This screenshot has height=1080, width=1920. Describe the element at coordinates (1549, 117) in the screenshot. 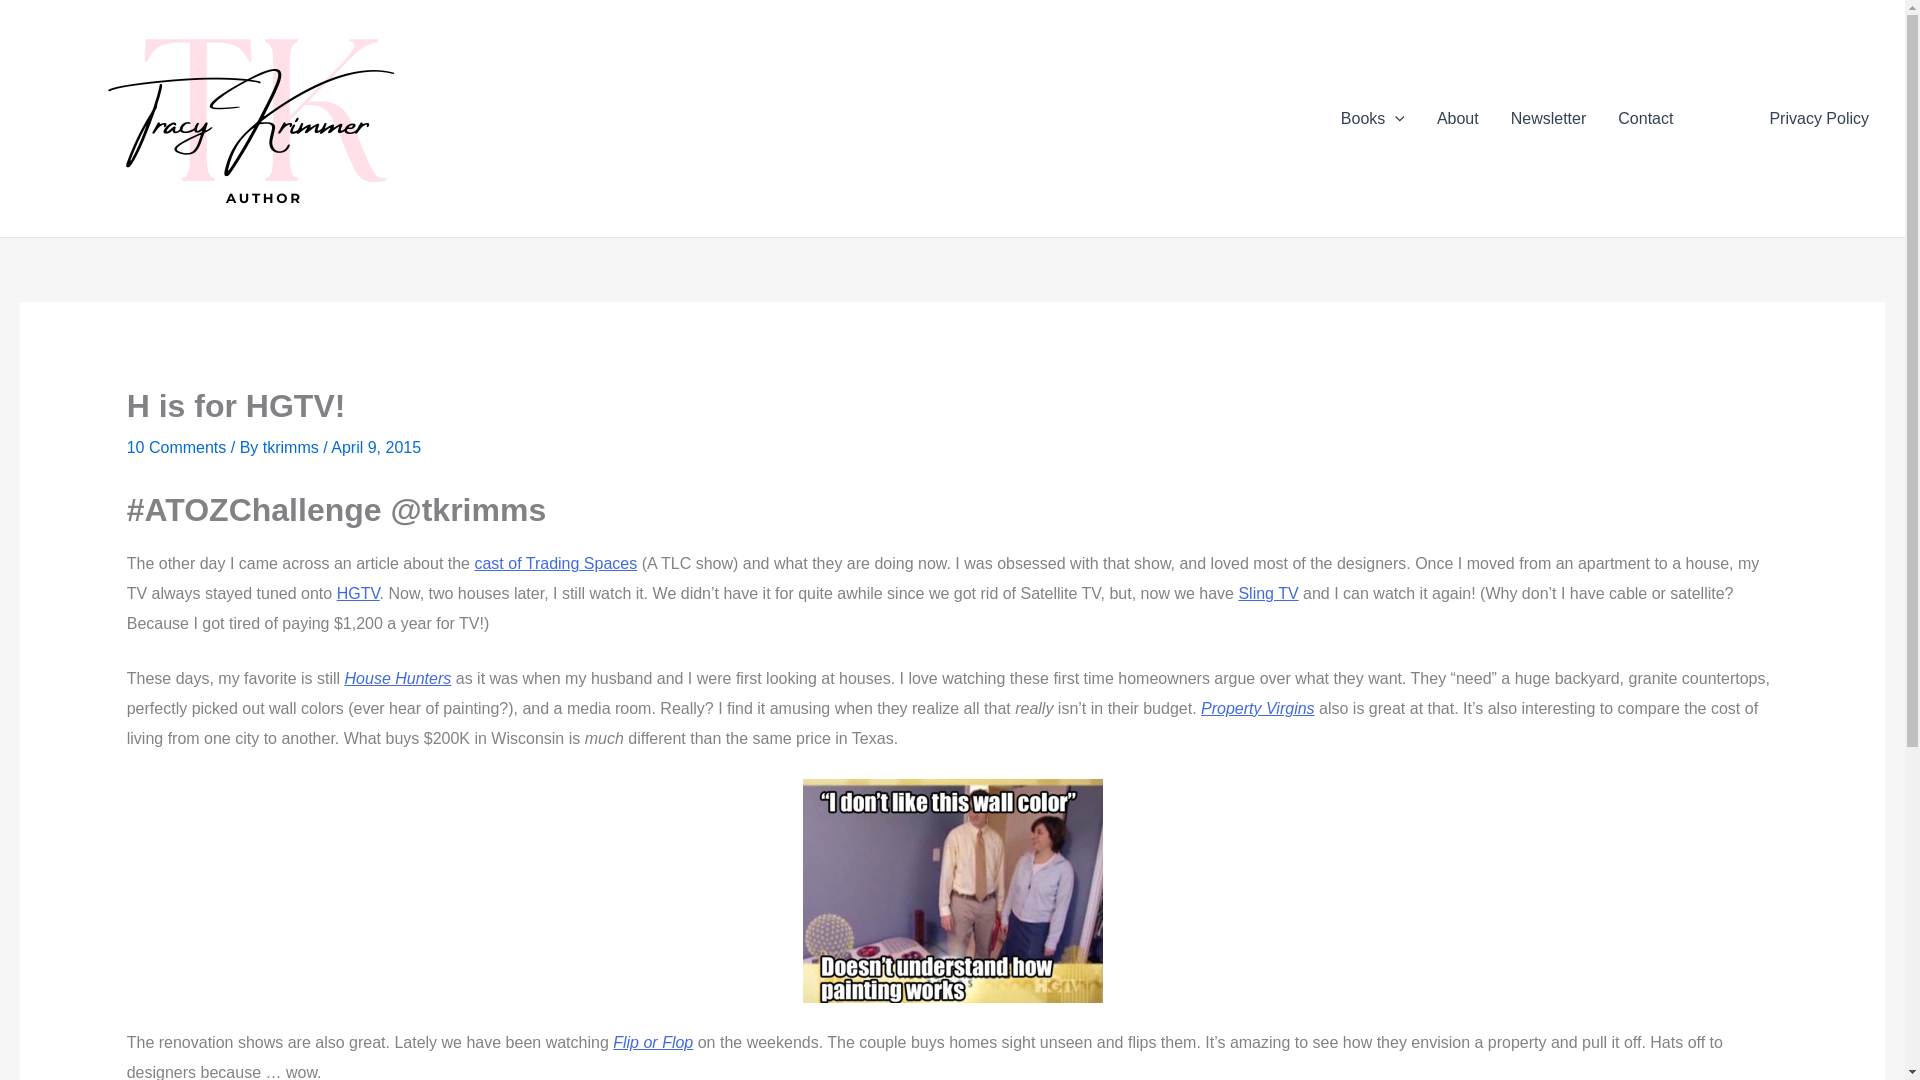

I see `Newsletter` at that location.